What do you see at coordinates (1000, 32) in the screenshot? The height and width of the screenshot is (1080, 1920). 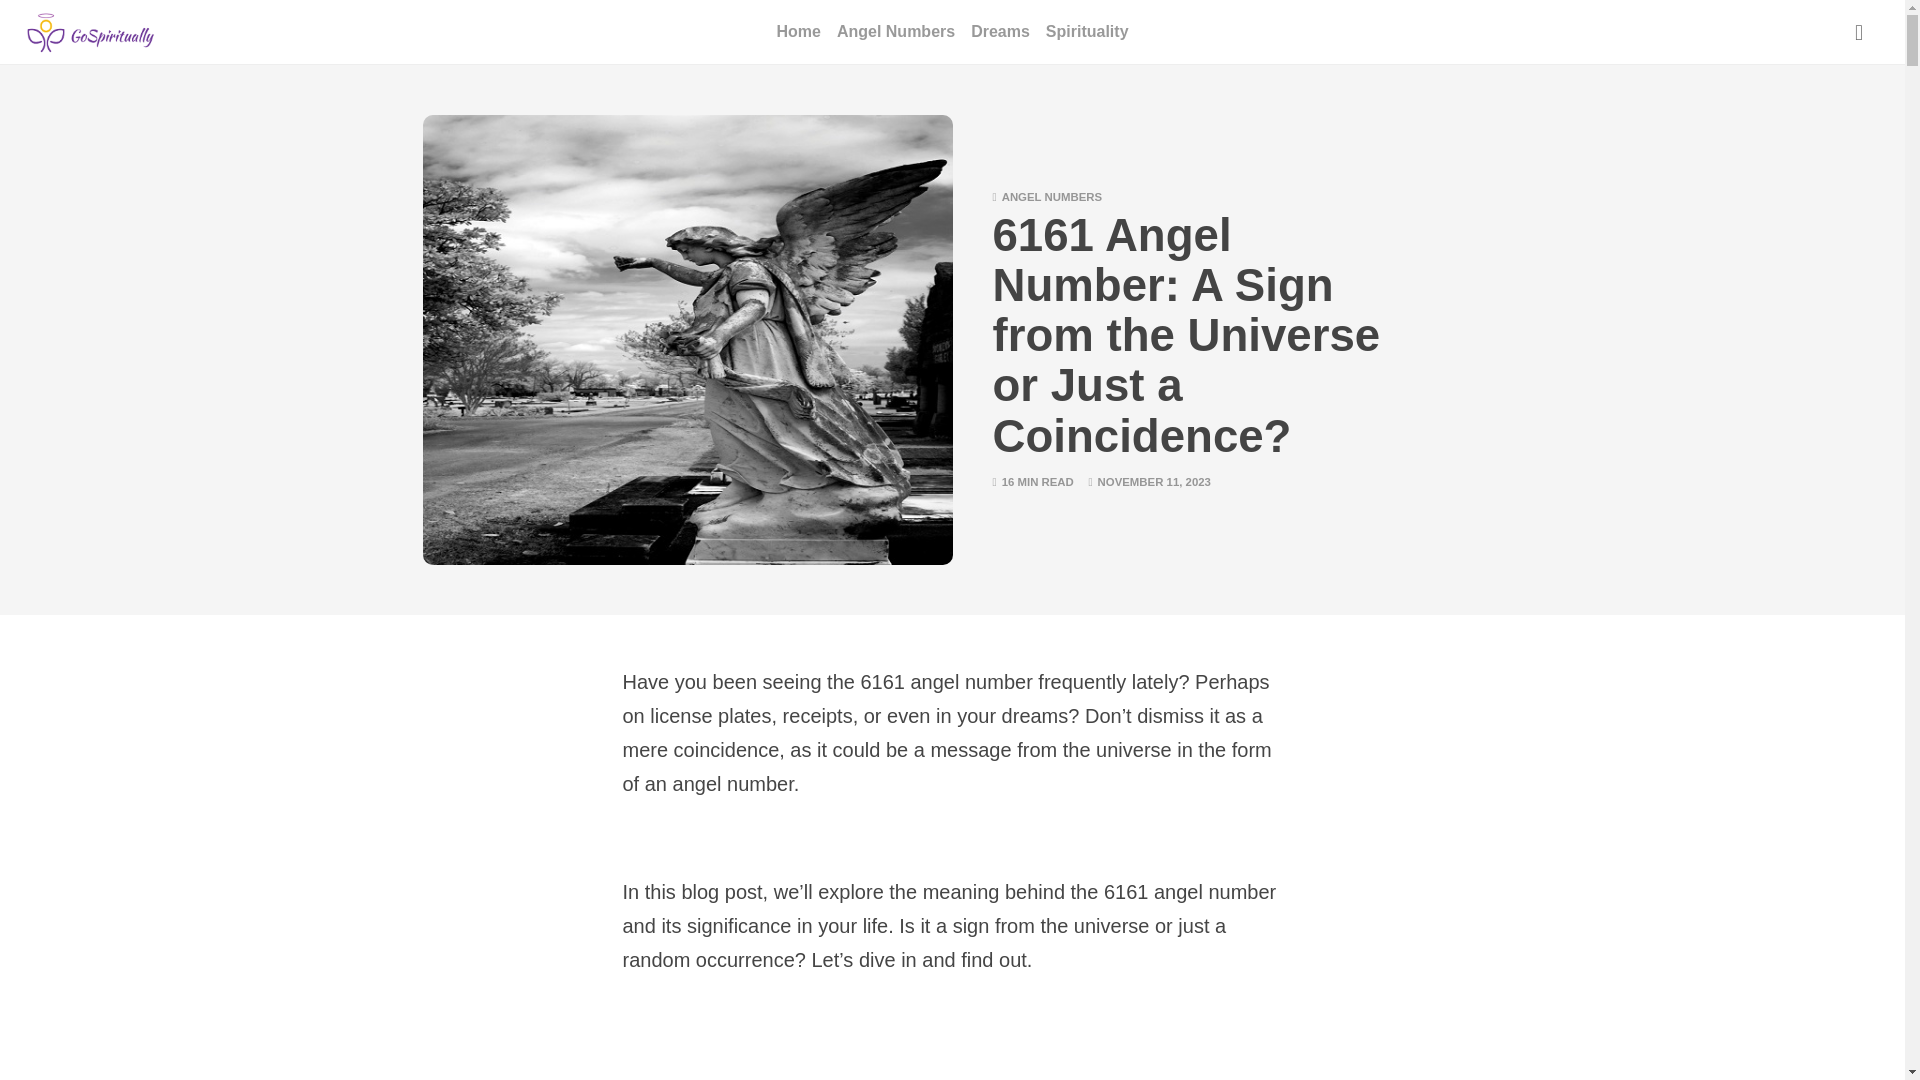 I see `Dreams` at bounding box center [1000, 32].